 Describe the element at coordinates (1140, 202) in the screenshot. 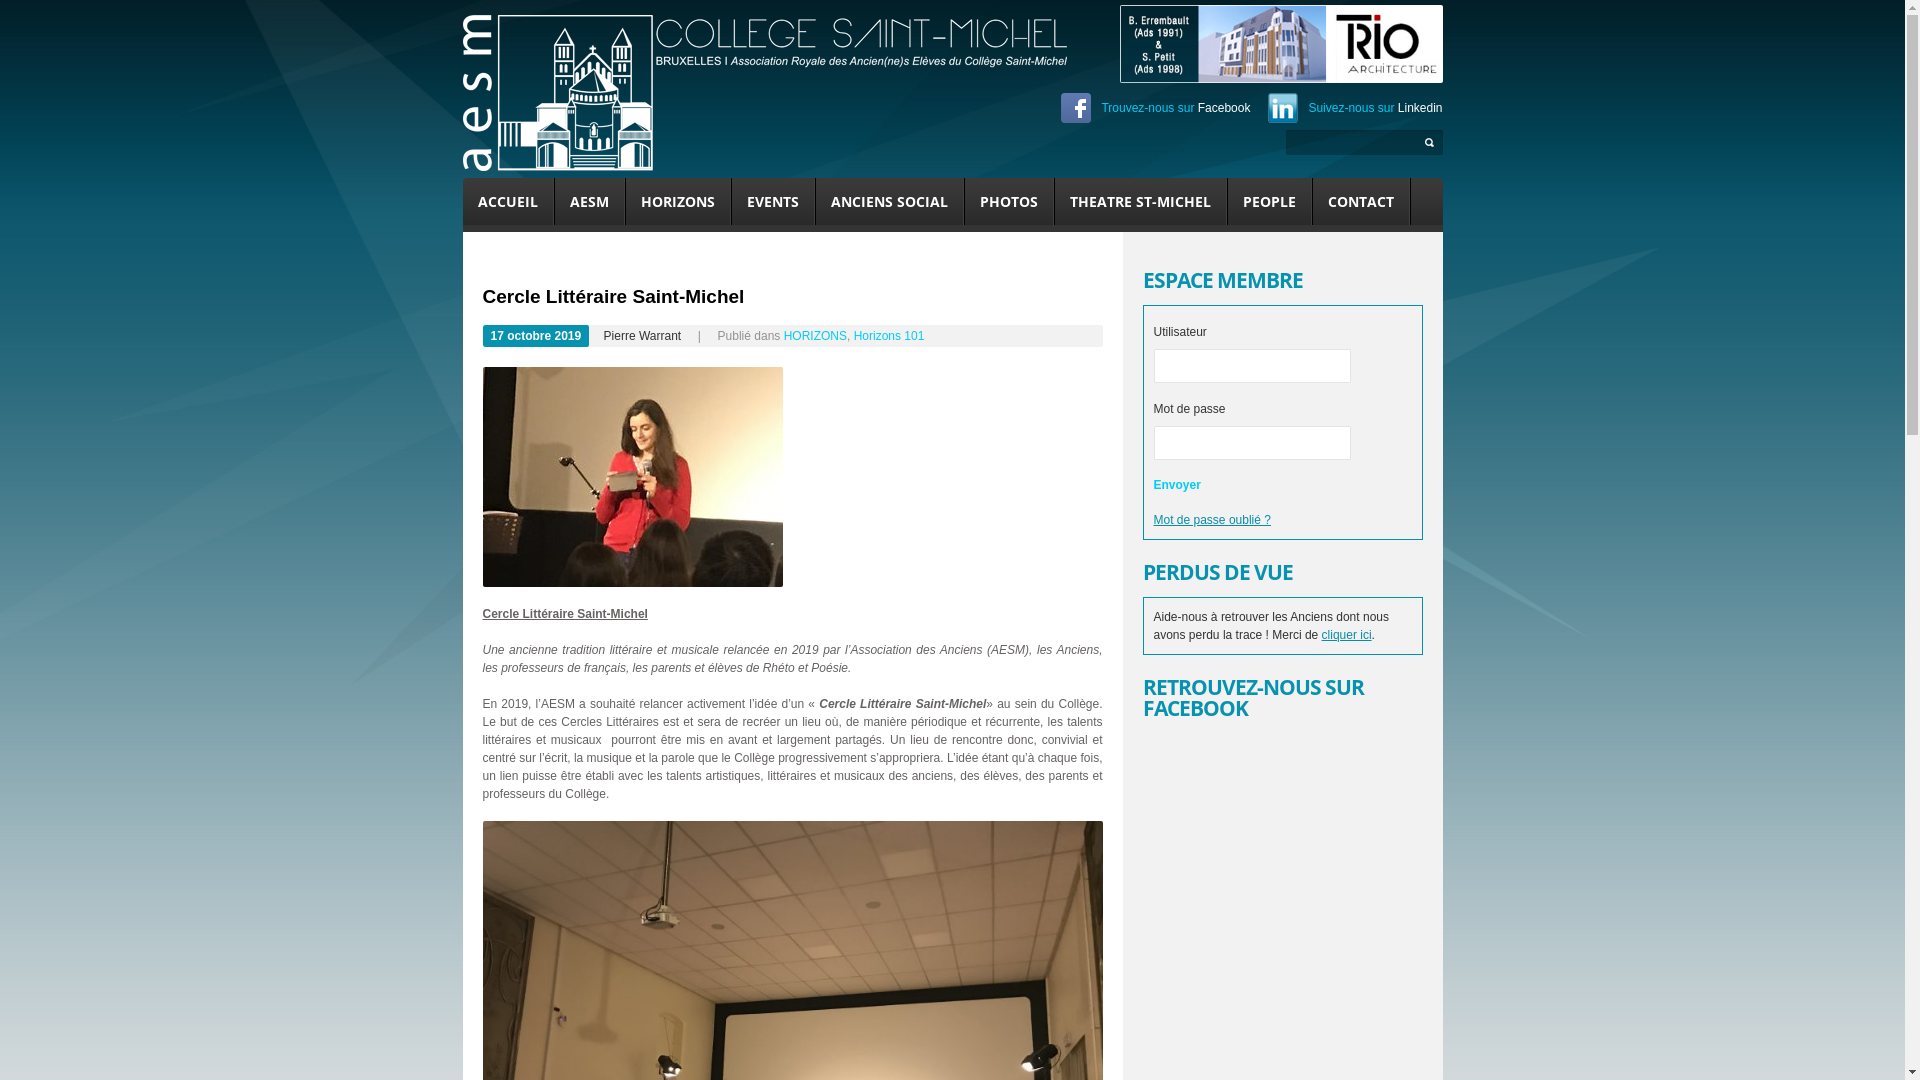

I see `THEATRE ST-MICHEL` at that location.